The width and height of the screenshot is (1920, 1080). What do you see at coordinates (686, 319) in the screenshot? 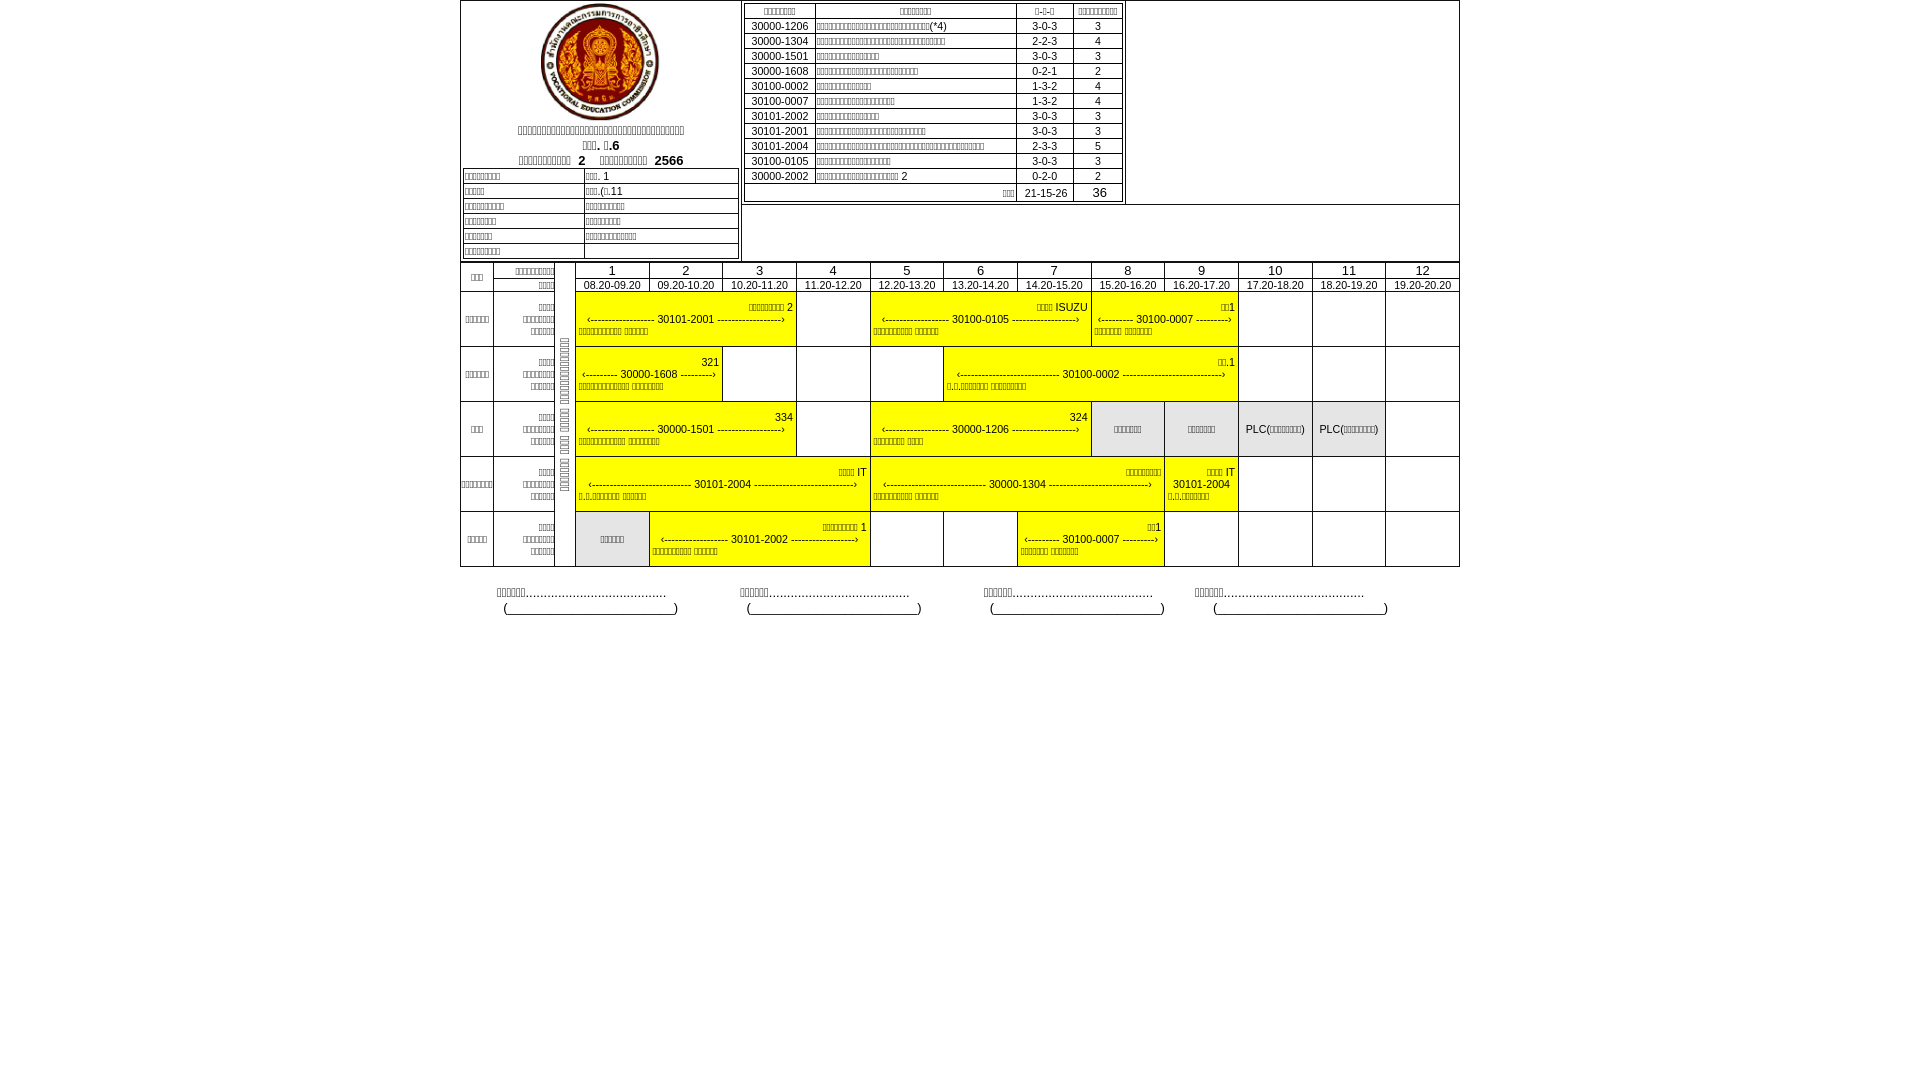
I see `30101-2001` at bounding box center [686, 319].